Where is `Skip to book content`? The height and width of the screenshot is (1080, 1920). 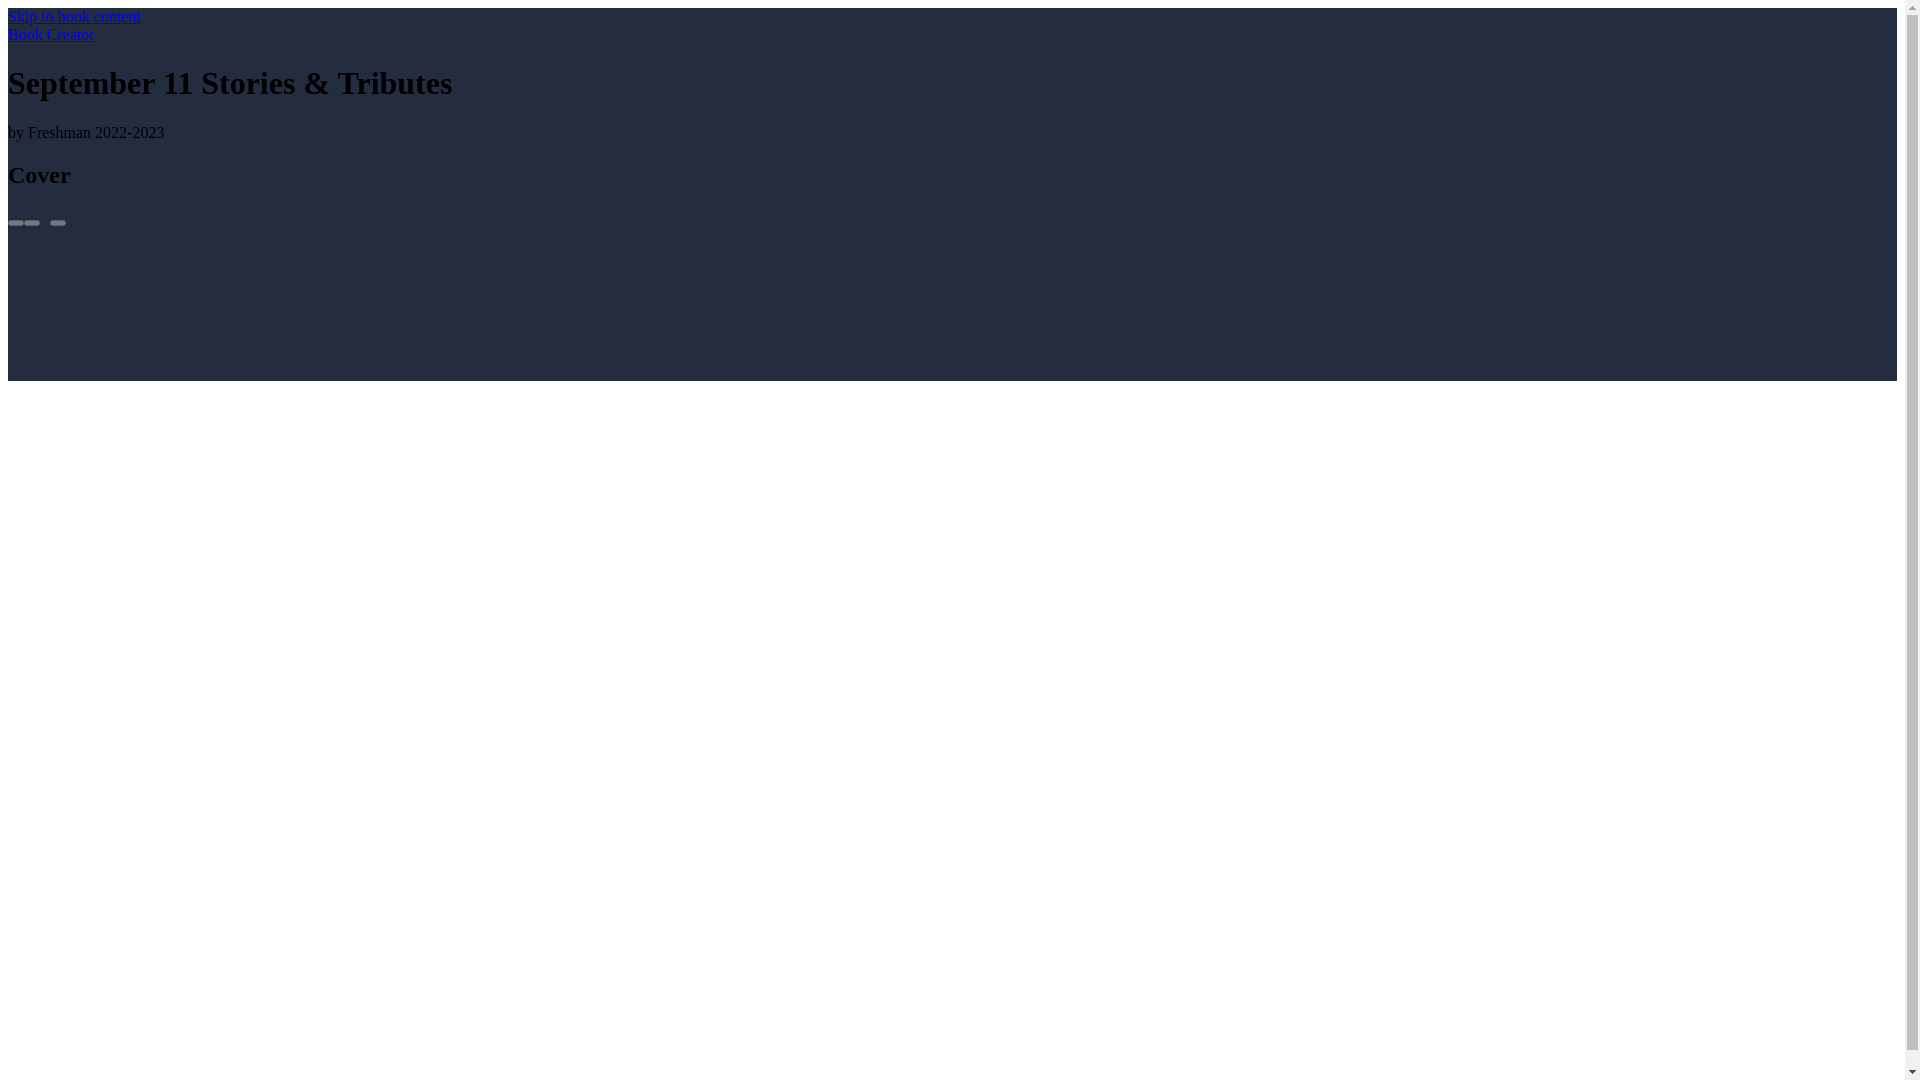 Skip to book content is located at coordinates (74, 16).